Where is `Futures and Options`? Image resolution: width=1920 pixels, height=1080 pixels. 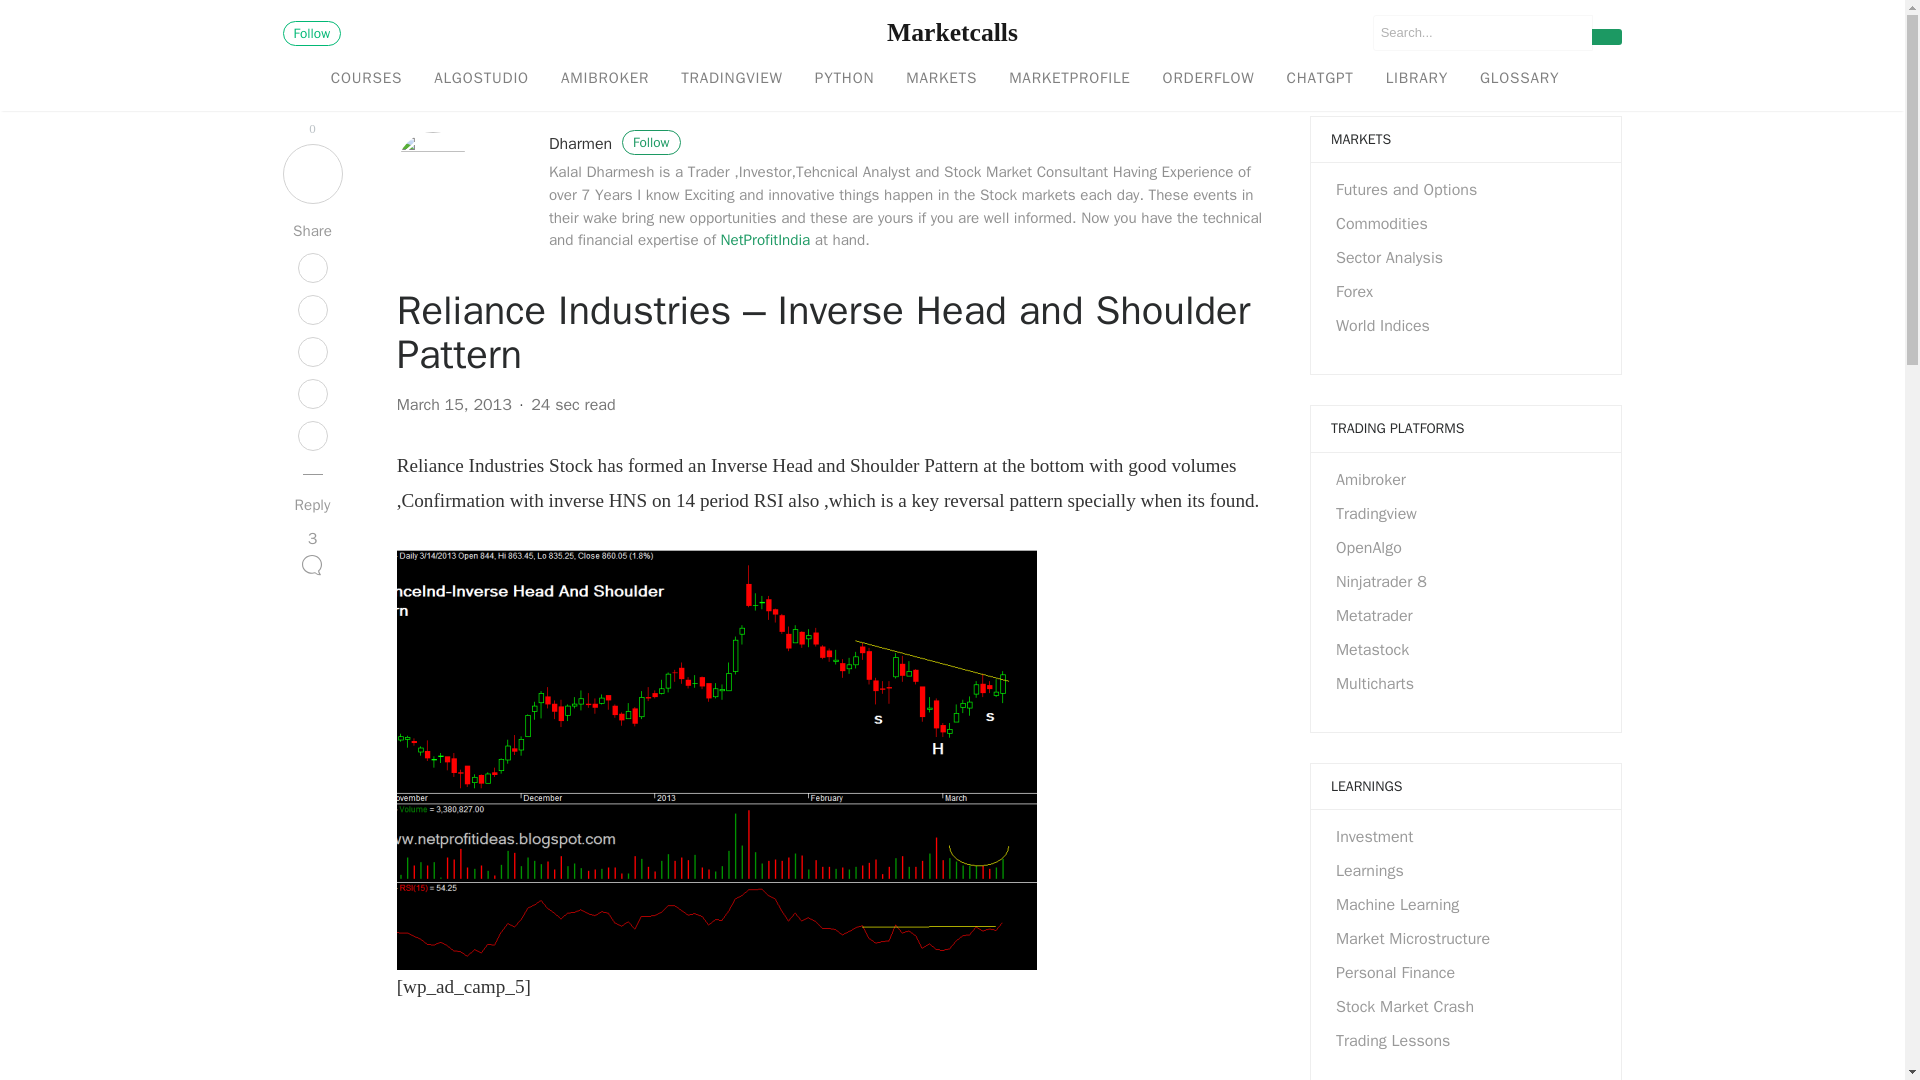
Futures and Options is located at coordinates (1406, 190).